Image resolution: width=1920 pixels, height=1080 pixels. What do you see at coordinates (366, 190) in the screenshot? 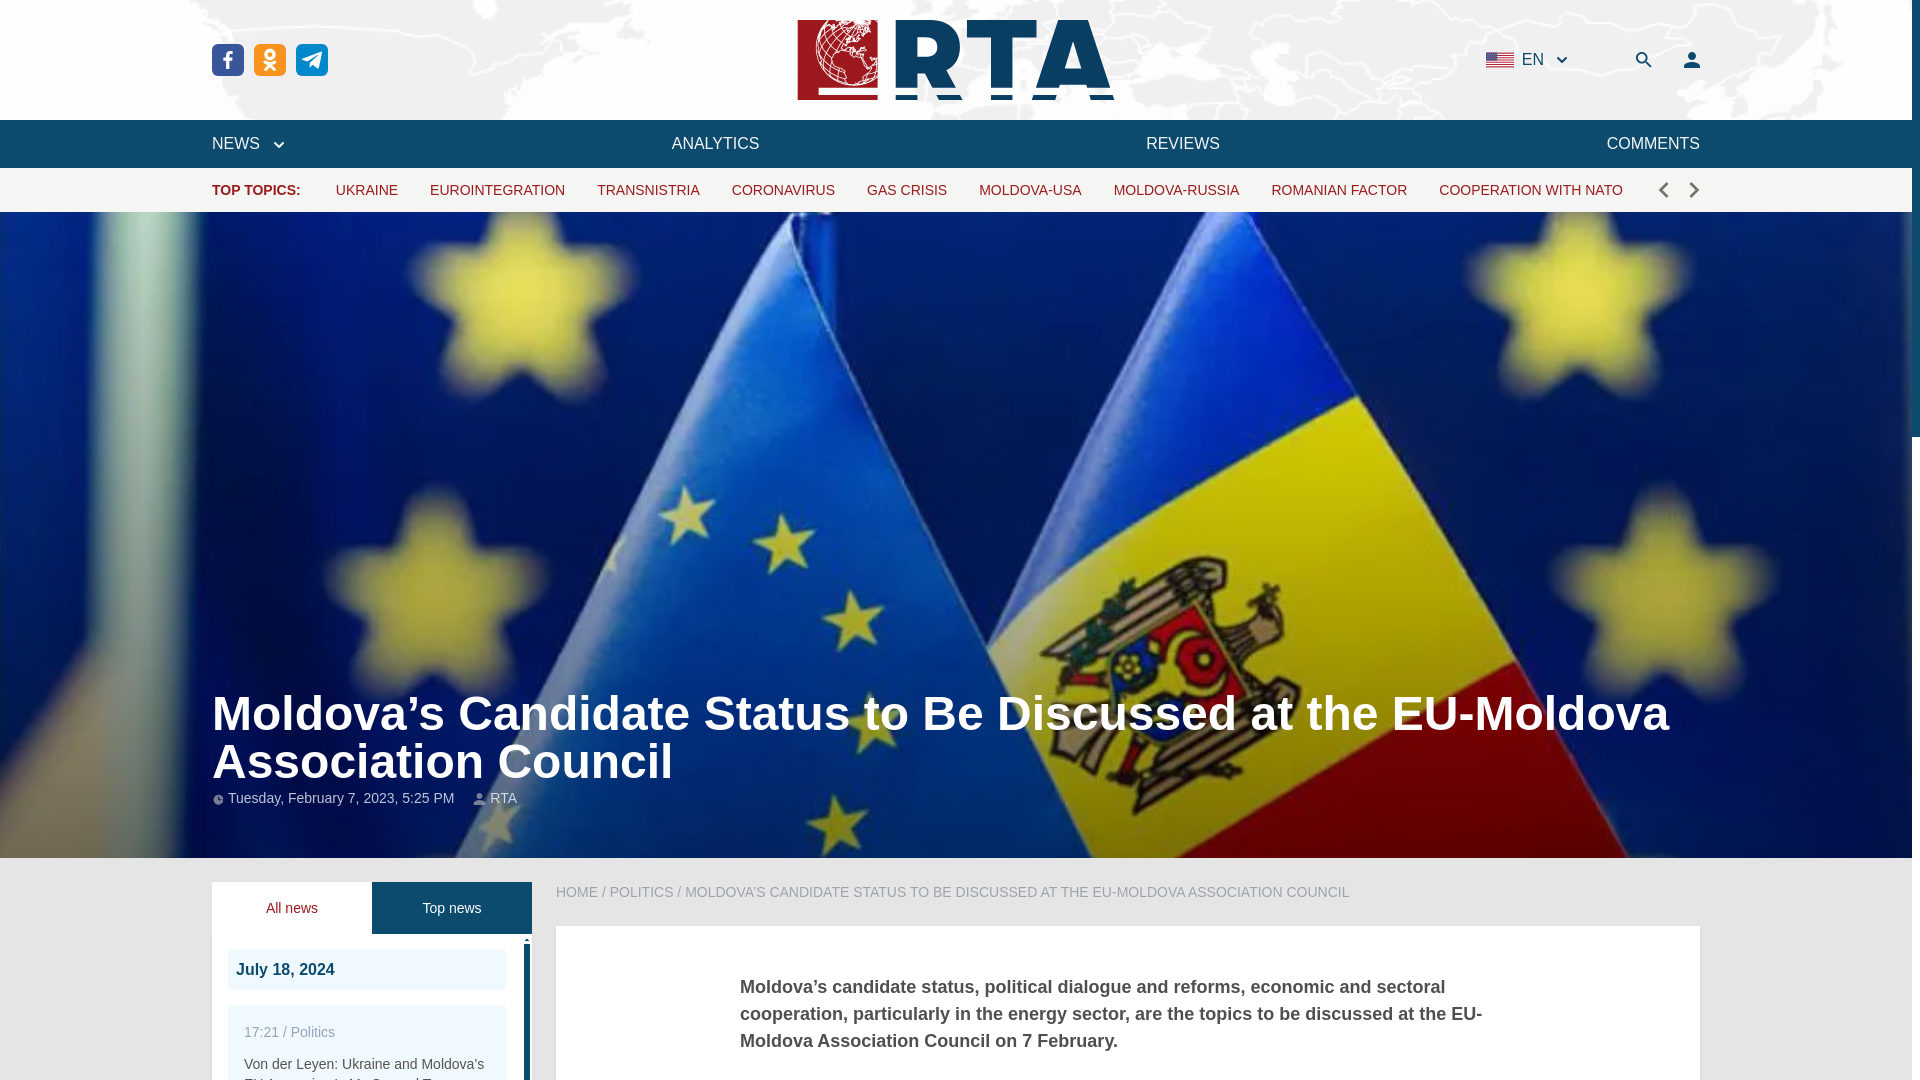
I see `UKRAINE` at bounding box center [366, 190].